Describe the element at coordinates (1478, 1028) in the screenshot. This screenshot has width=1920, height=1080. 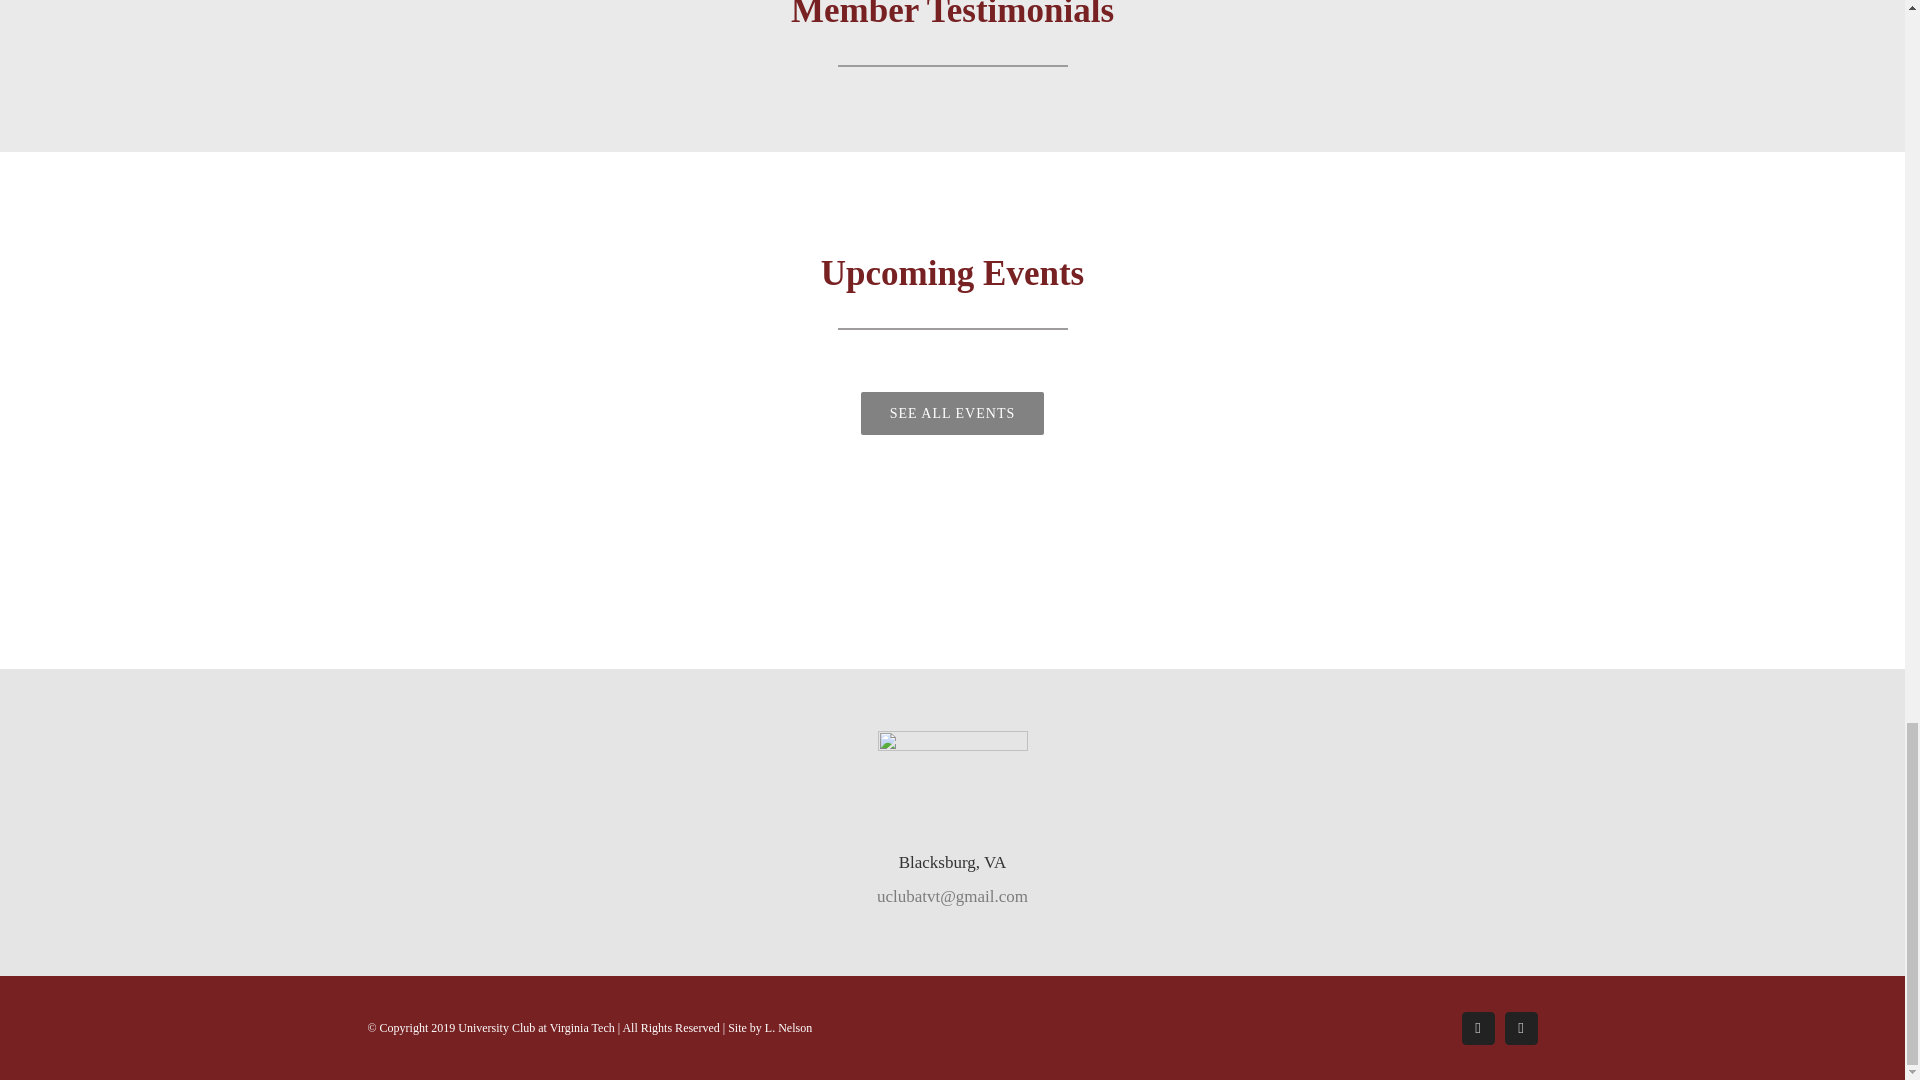
I see `facebook` at that location.